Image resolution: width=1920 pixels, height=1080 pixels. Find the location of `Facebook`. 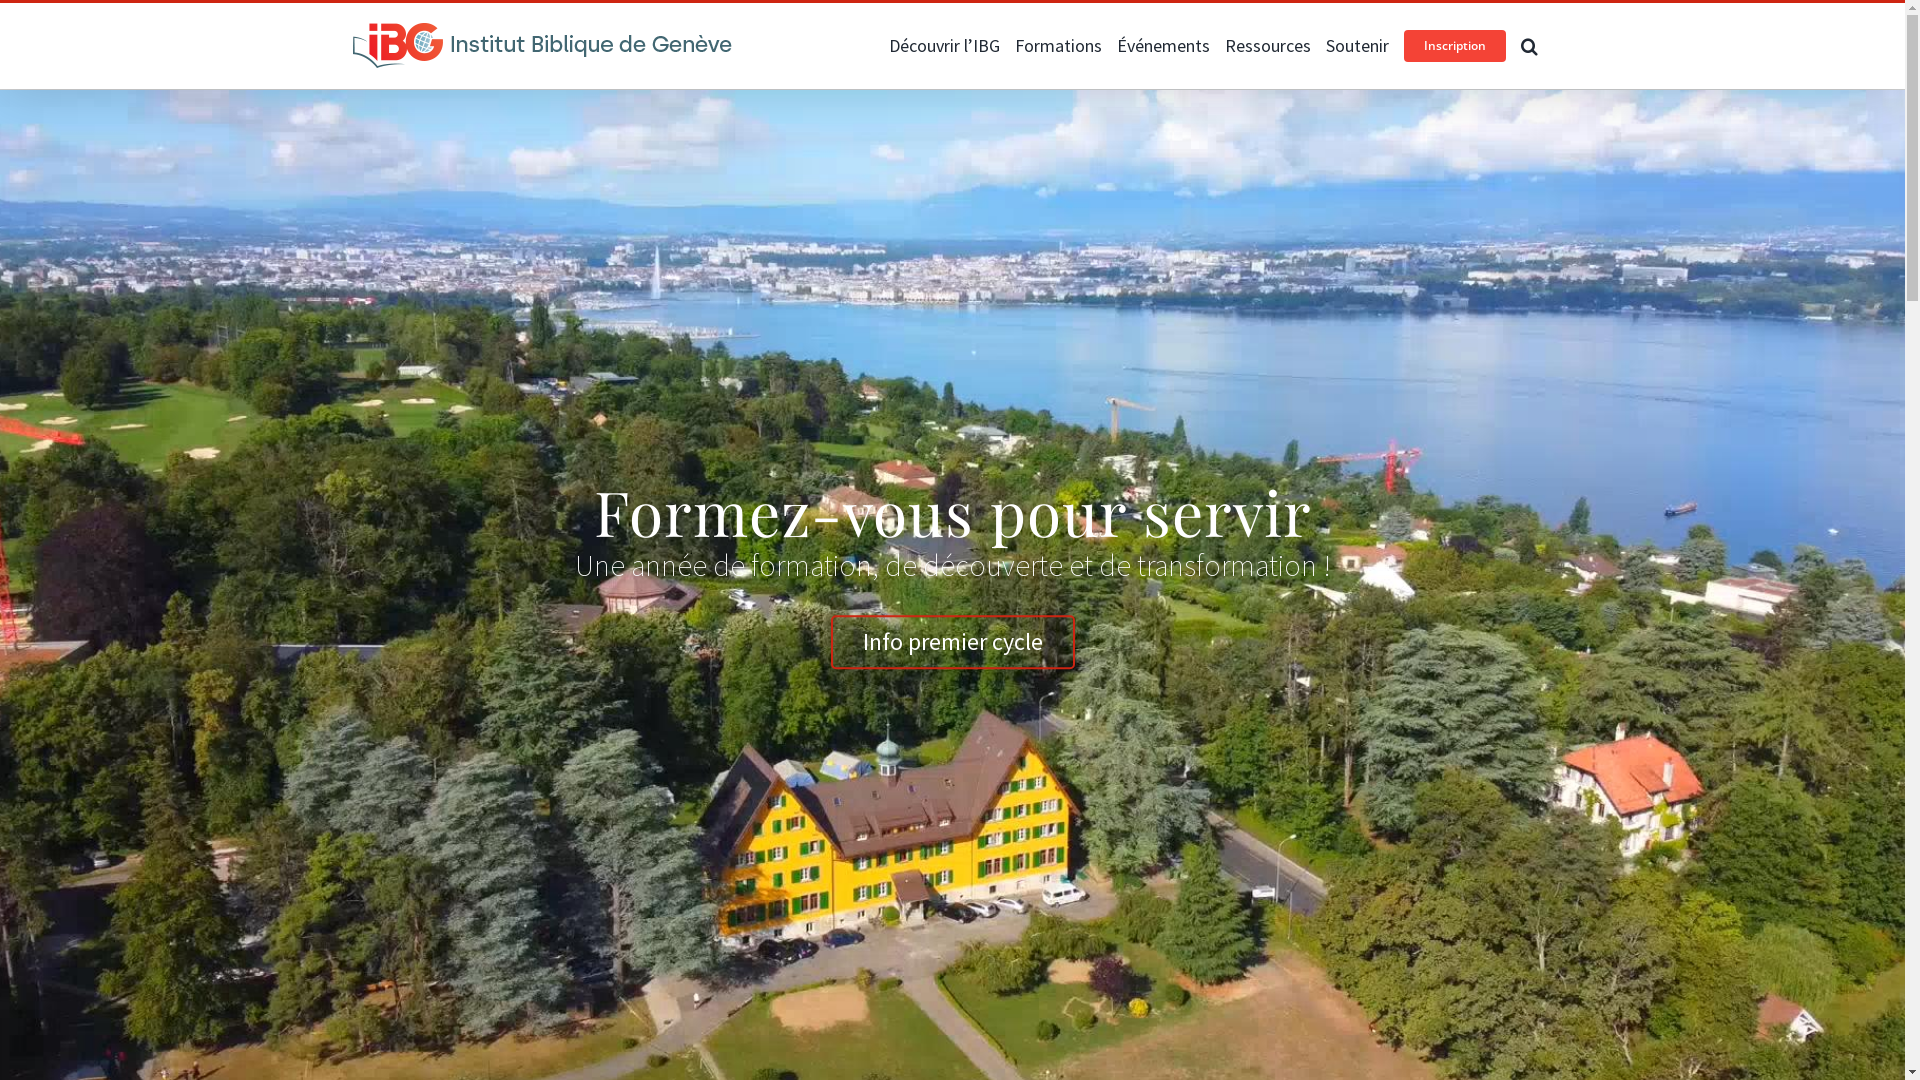

Facebook is located at coordinates (360, 22).